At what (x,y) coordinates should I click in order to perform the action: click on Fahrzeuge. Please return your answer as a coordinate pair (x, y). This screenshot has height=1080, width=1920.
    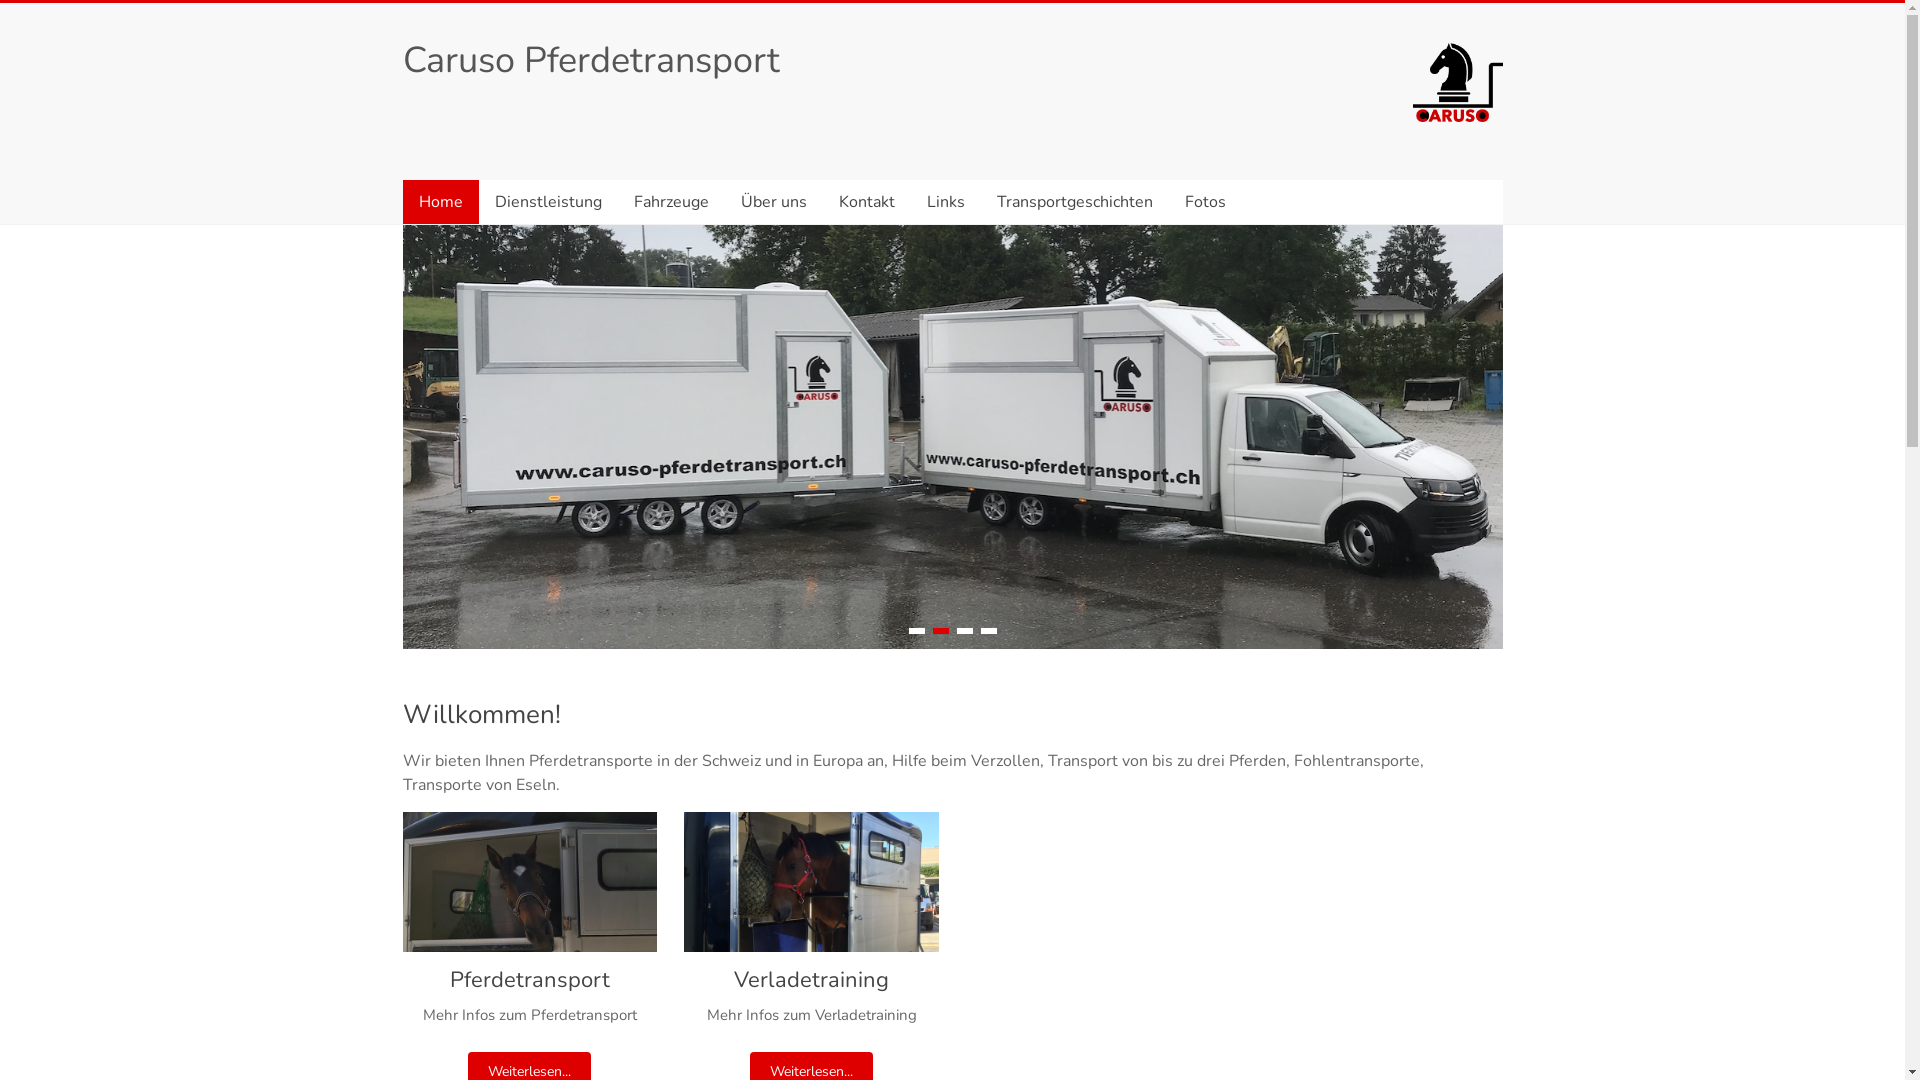
    Looking at the image, I should click on (672, 202).